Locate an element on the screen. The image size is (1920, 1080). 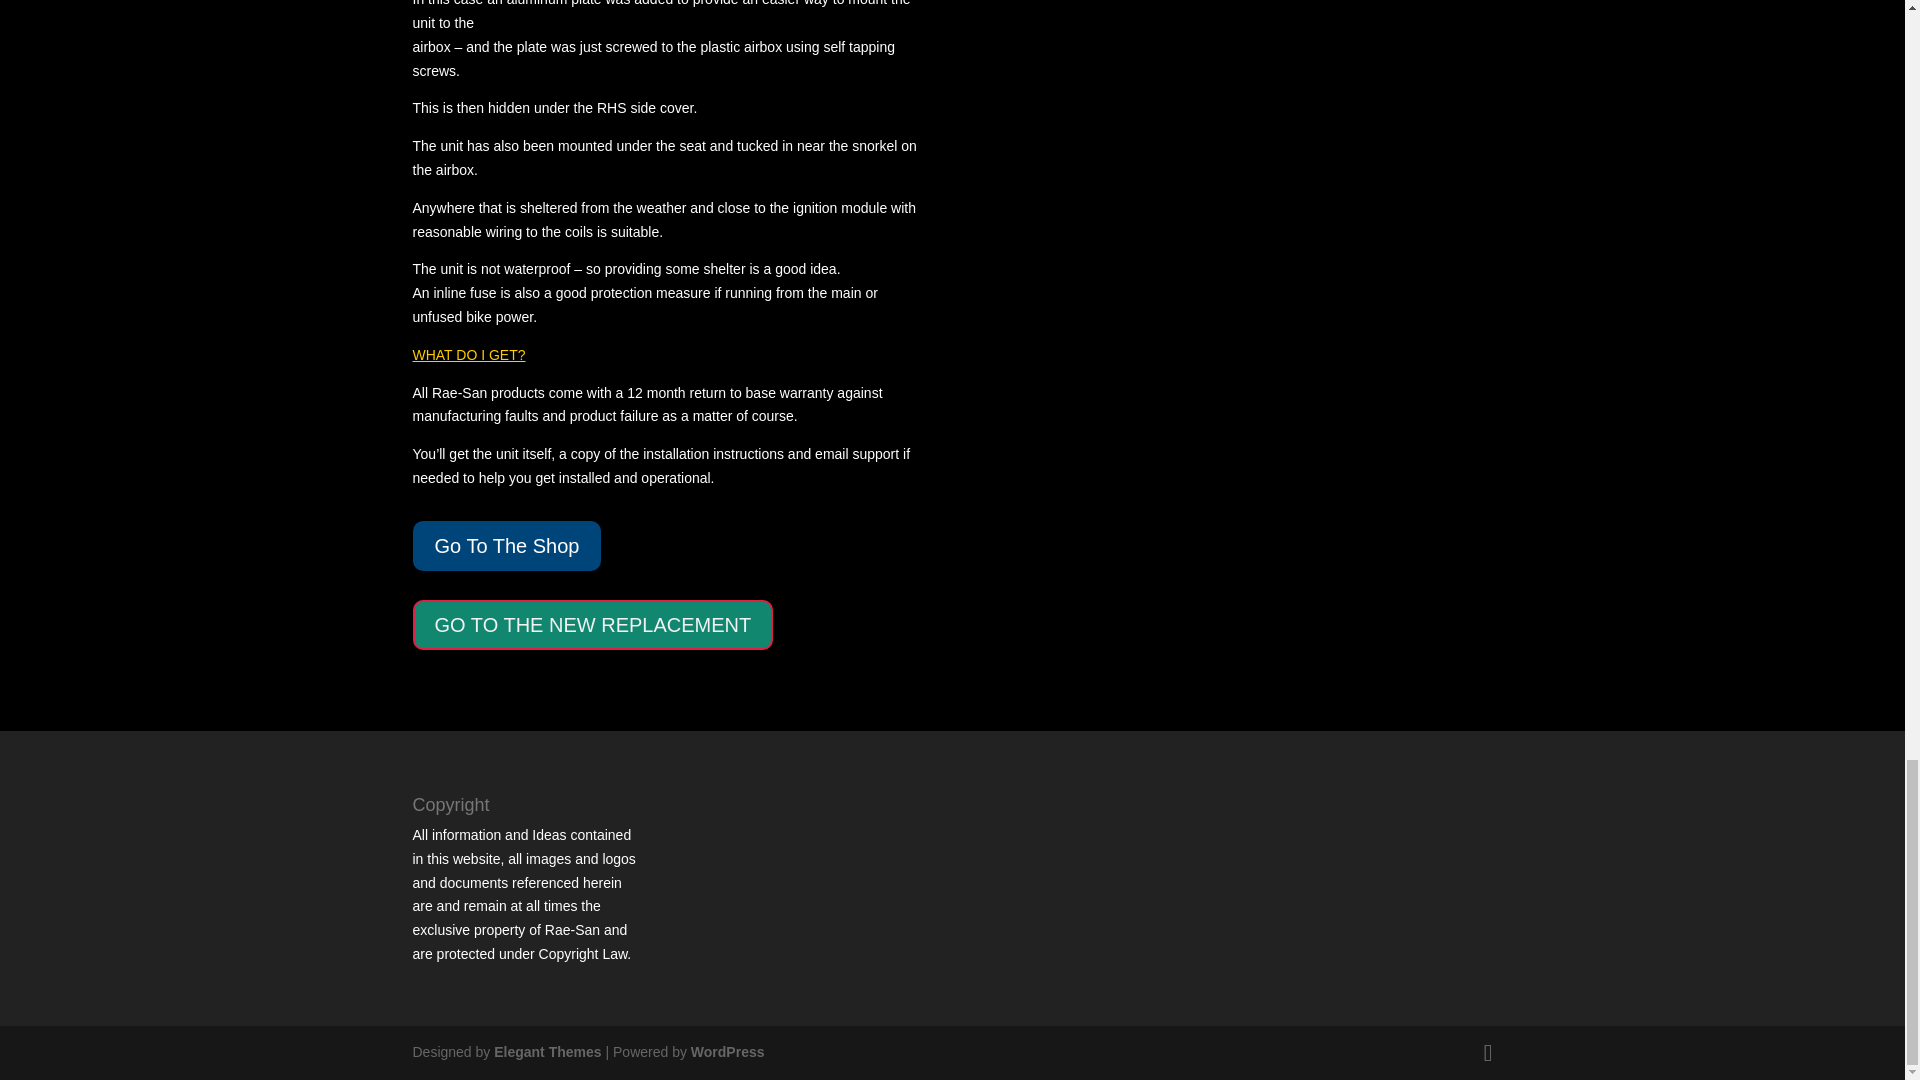
Premium WordPress Themes is located at coordinates (546, 1052).